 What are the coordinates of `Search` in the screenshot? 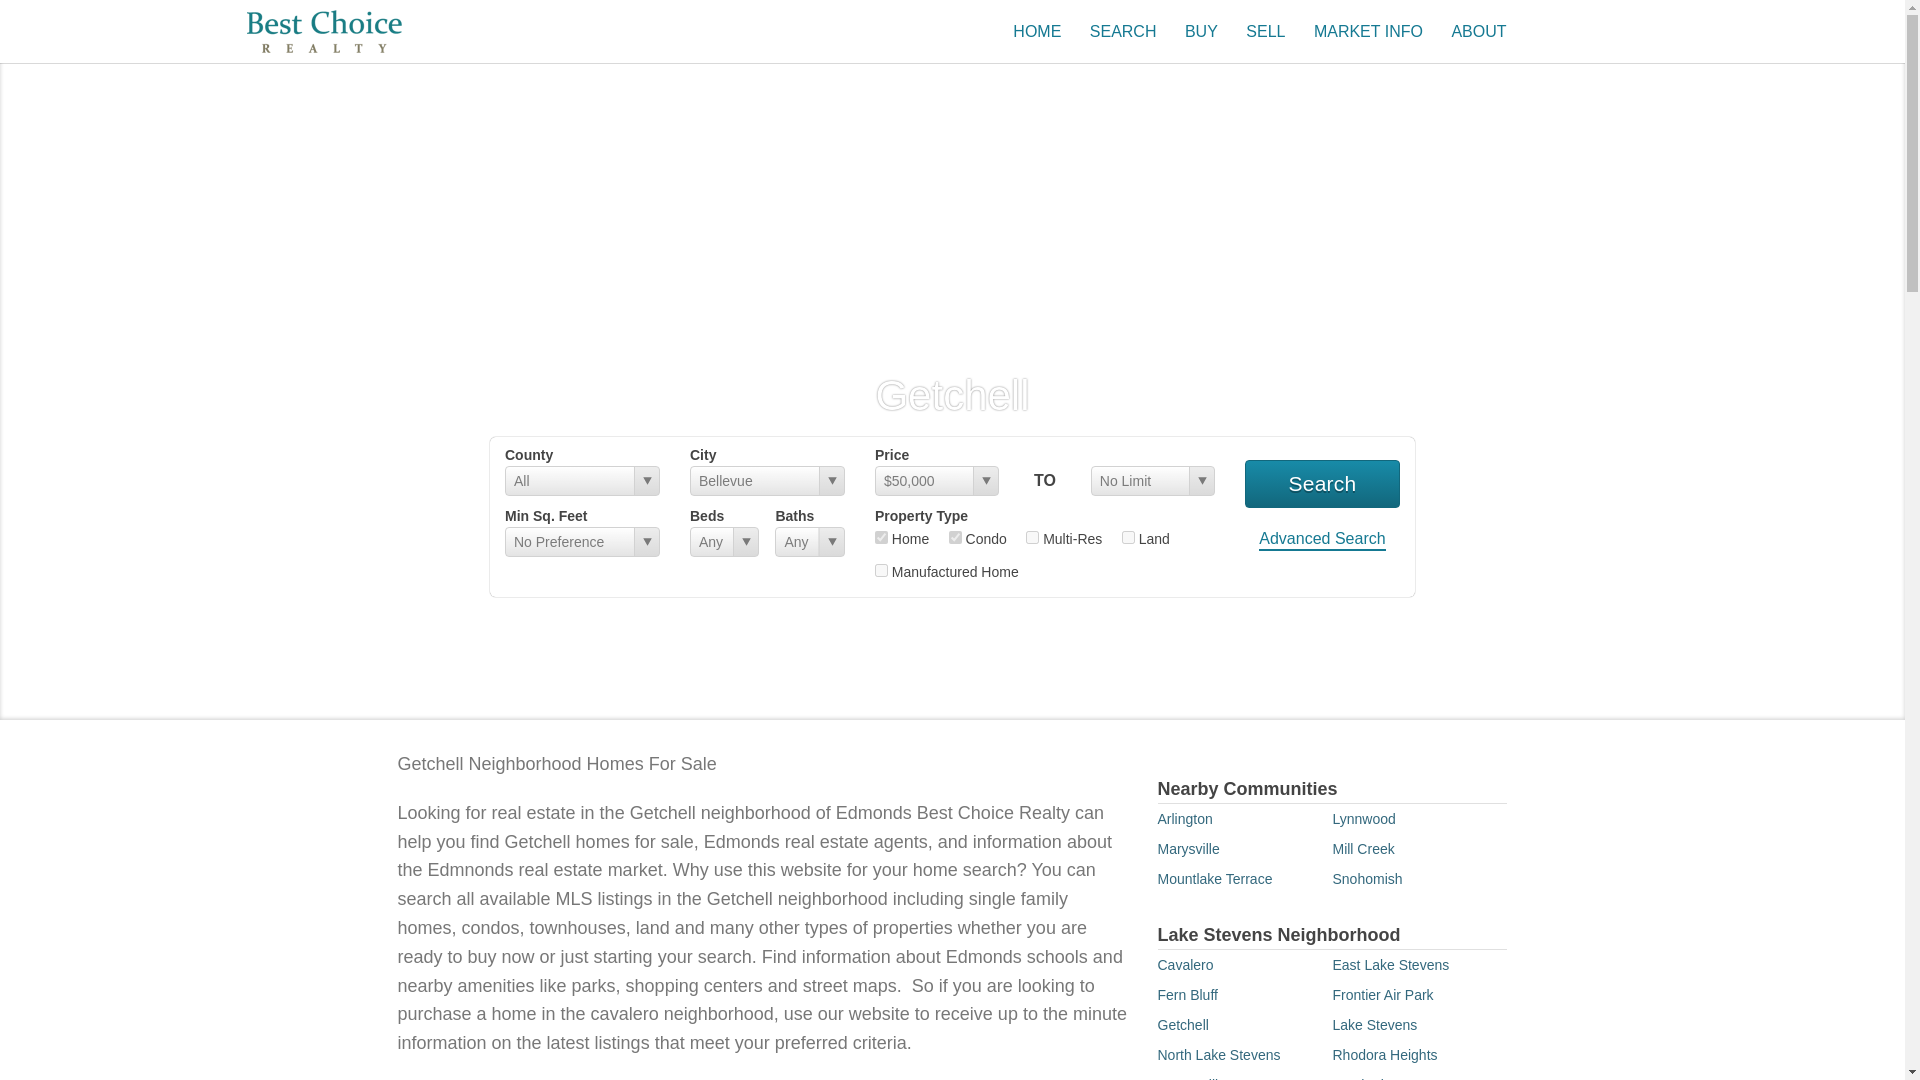 It's located at (1322, 484).